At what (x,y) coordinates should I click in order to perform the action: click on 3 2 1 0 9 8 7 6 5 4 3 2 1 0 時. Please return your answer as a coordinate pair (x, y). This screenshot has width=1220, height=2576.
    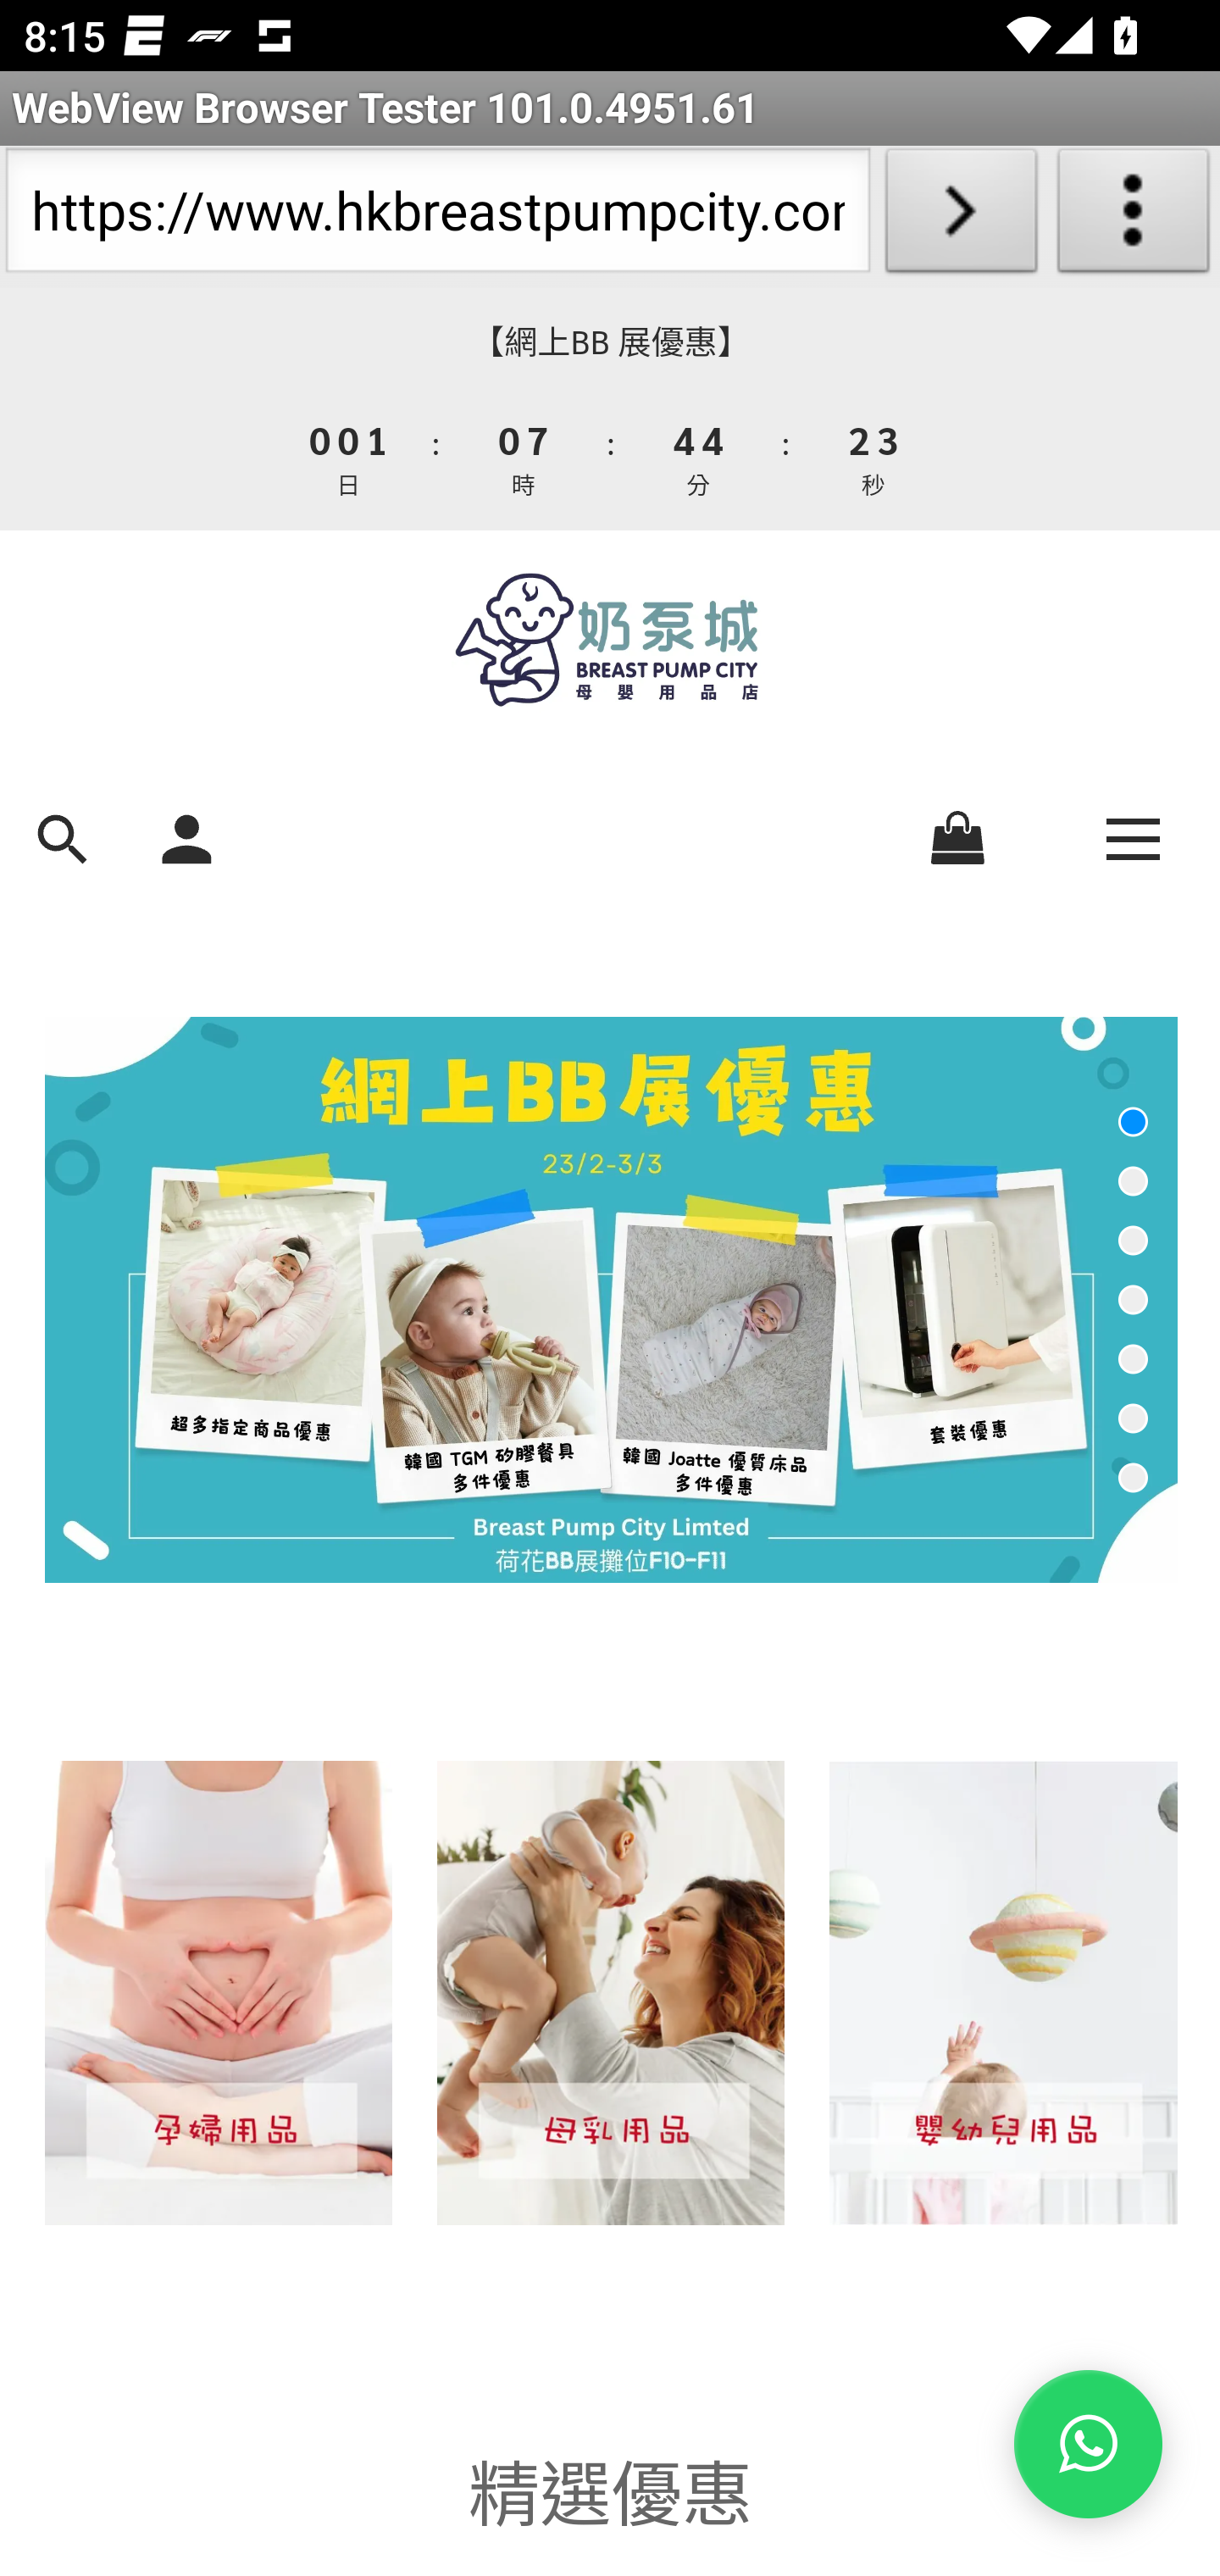
    Looking at the image, I should click on (524, 457).